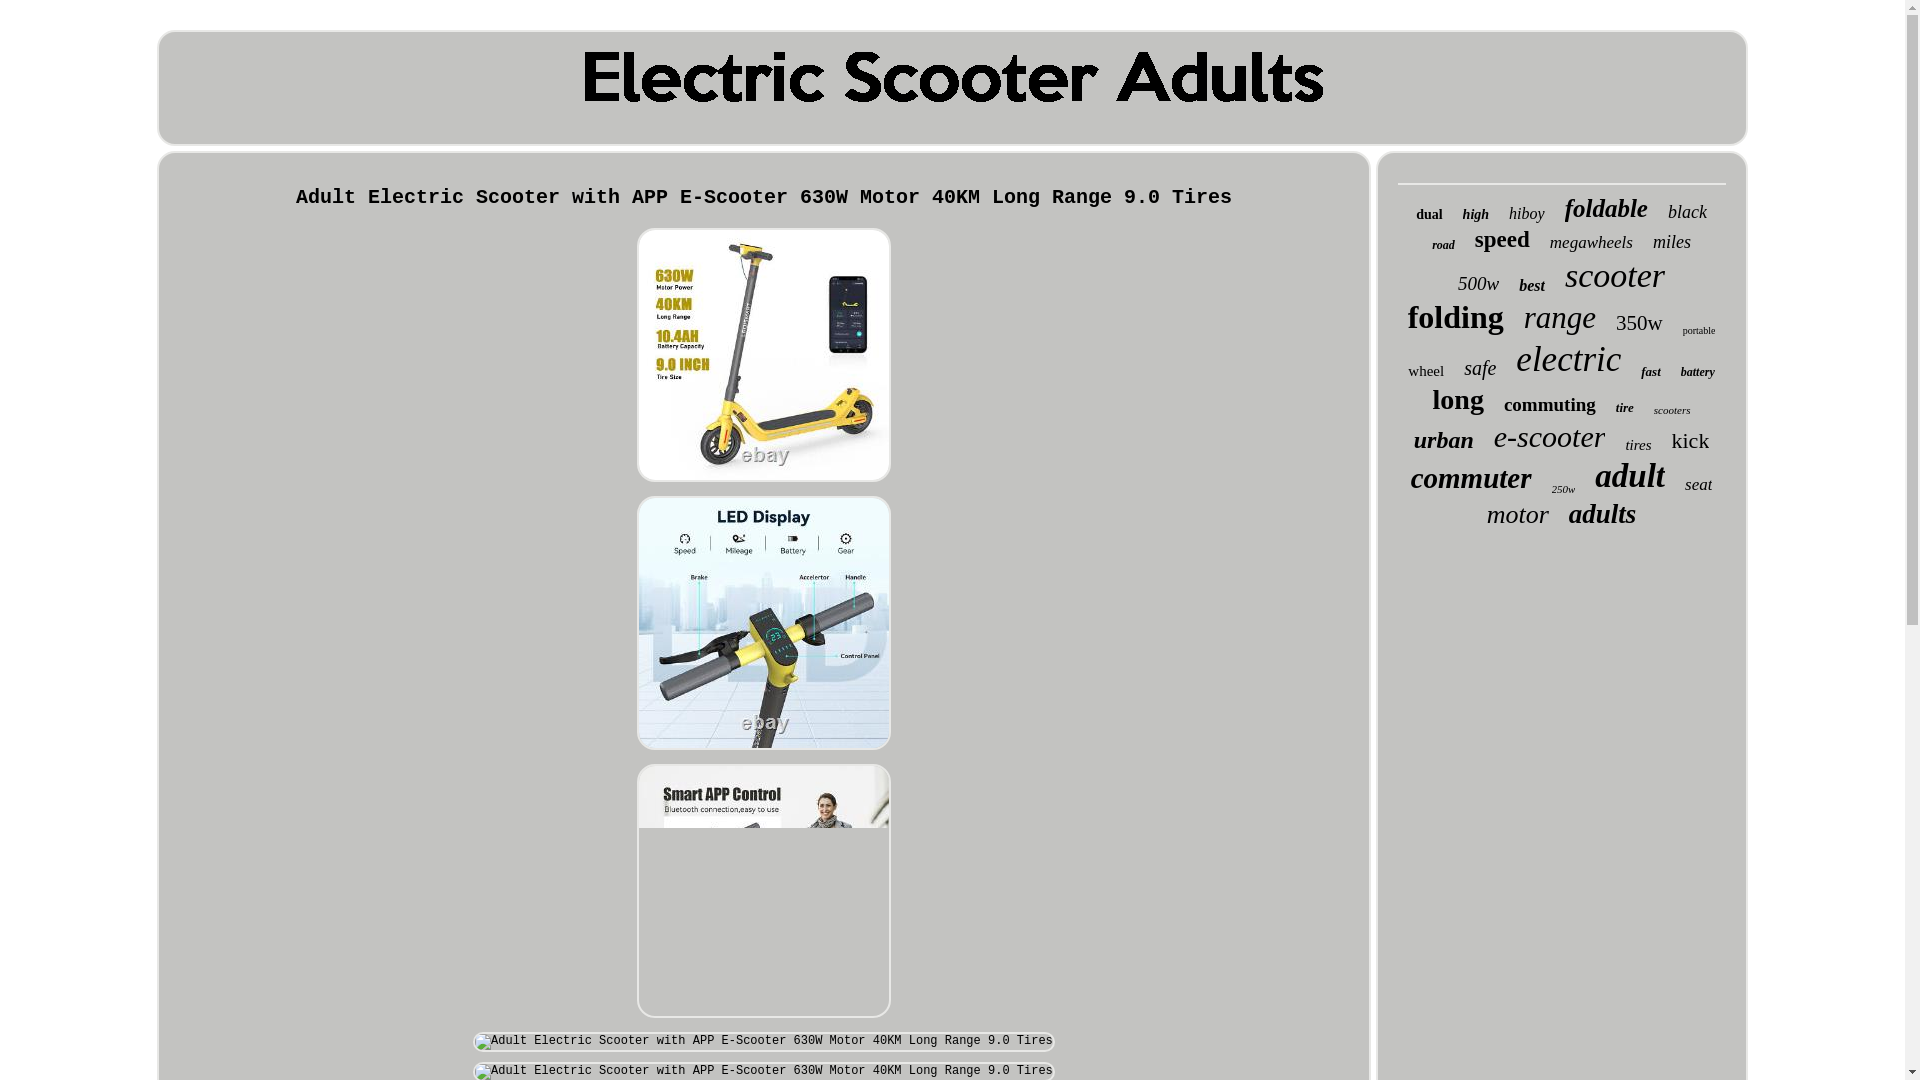 This screenshot has height=1080, width=1920. Describe the element at coordinates (1458, 400) in the screenshot. I see `long` at that location.